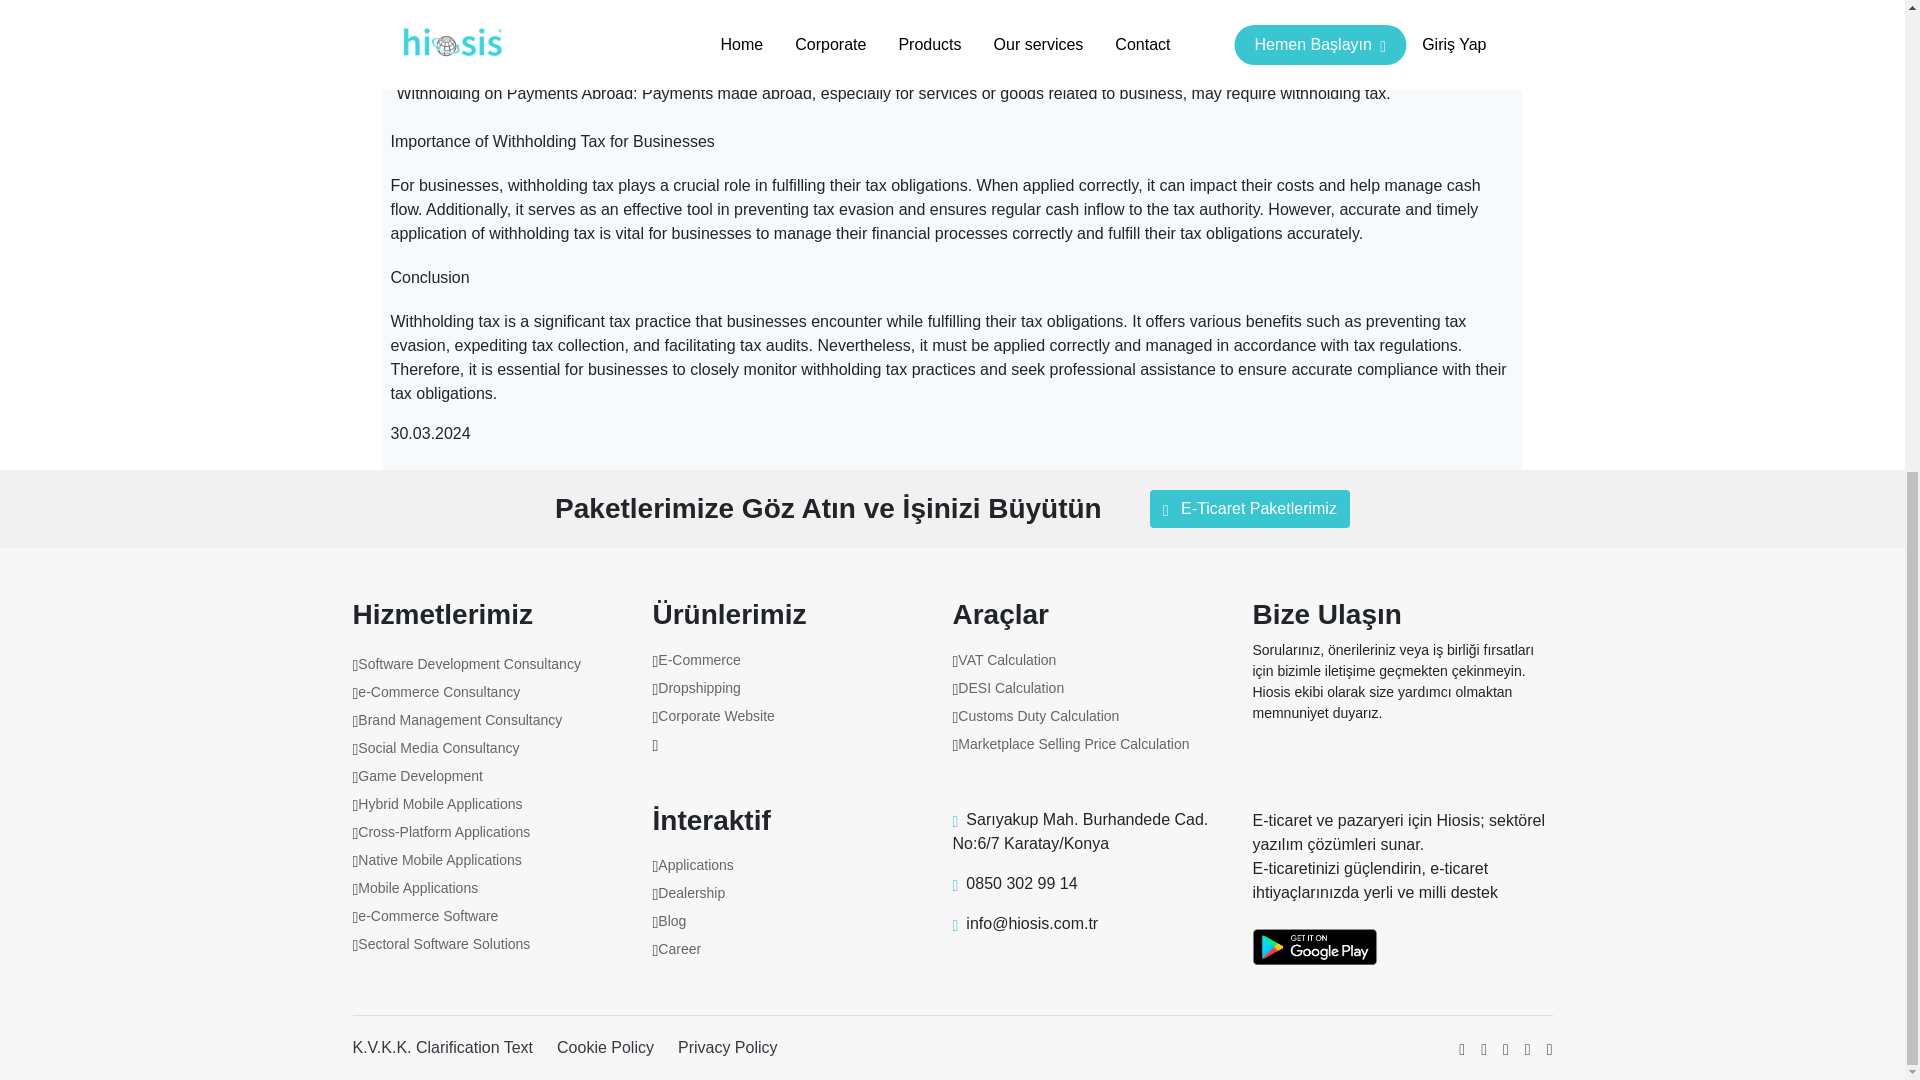 The image size is (1920, 1080). Describe the element at coordinates (1250, 509) in the screenshot. I see `E-Ticaret Paketlerimiz` at that location.